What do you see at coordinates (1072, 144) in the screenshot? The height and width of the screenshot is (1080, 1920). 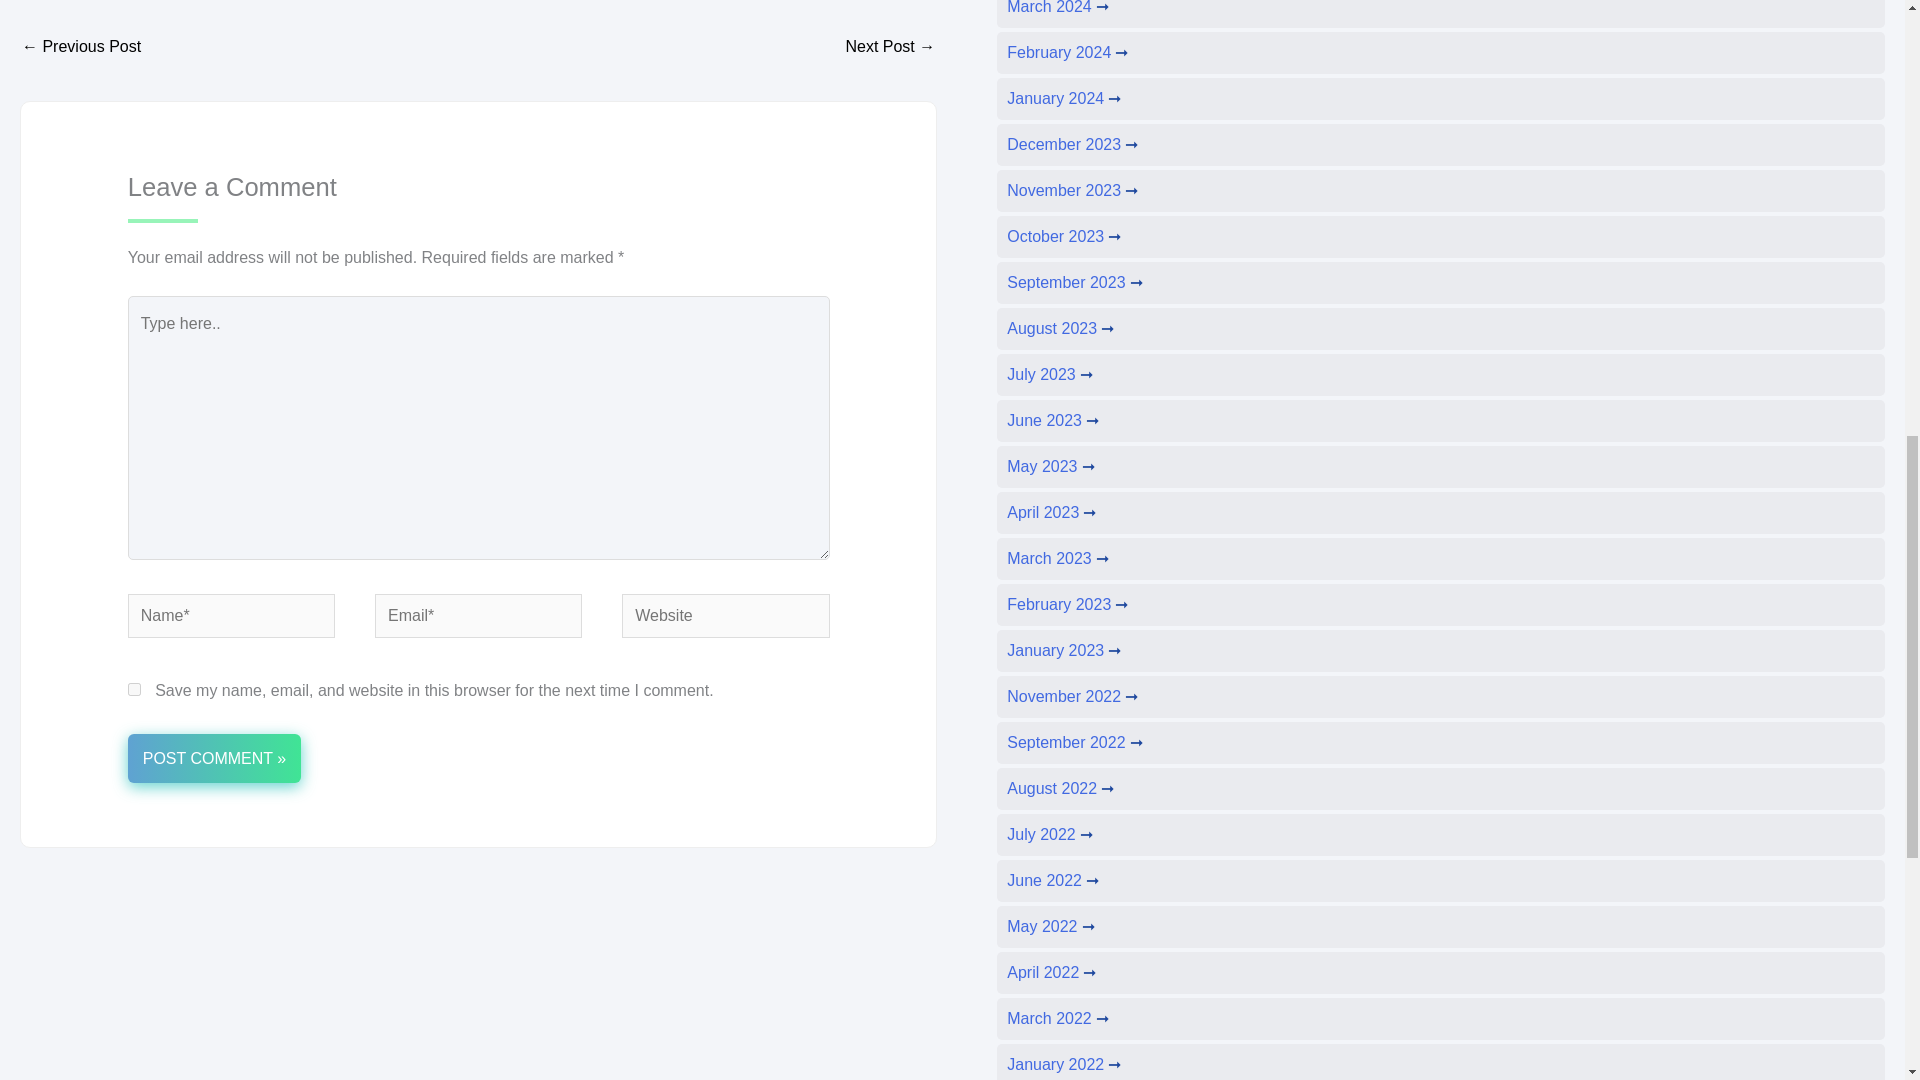 I see `December 2023` at bounding box center [1072, 144].